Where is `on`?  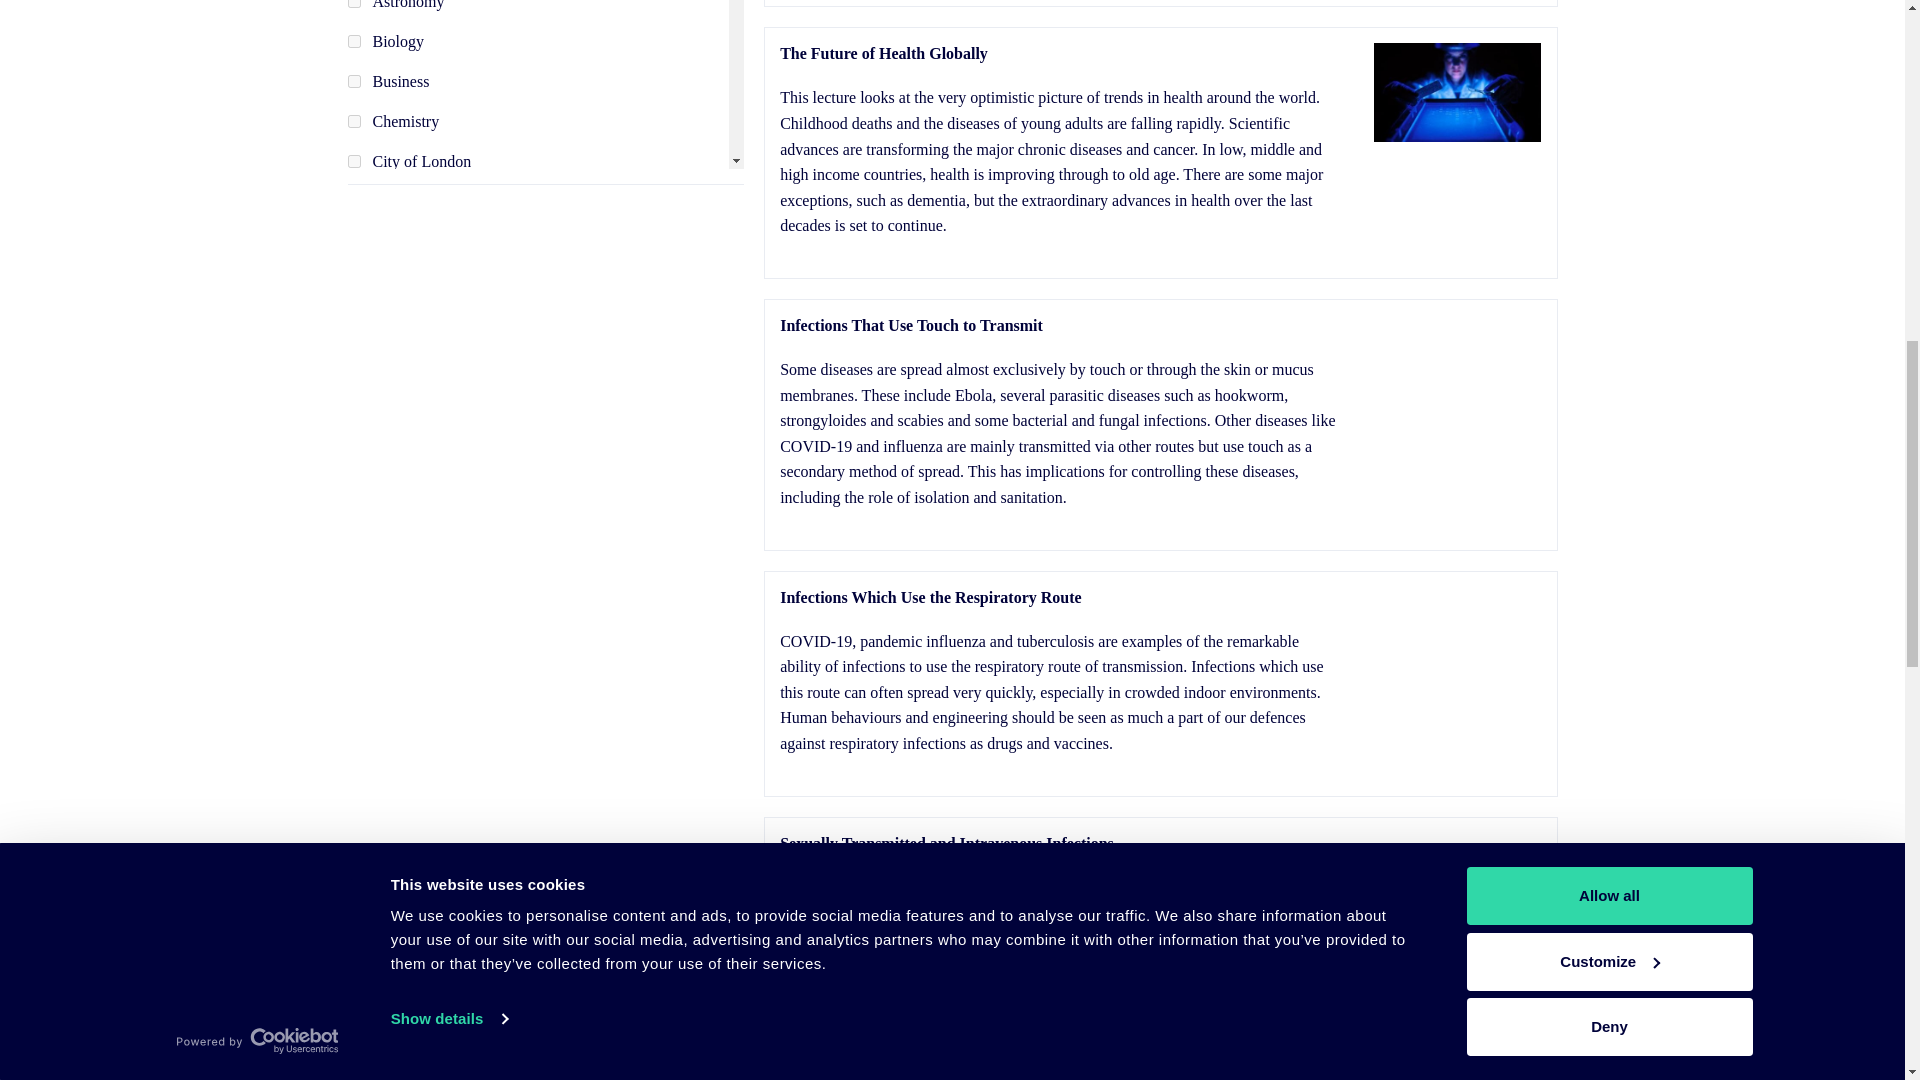 on is located at coordinates (354, 282).